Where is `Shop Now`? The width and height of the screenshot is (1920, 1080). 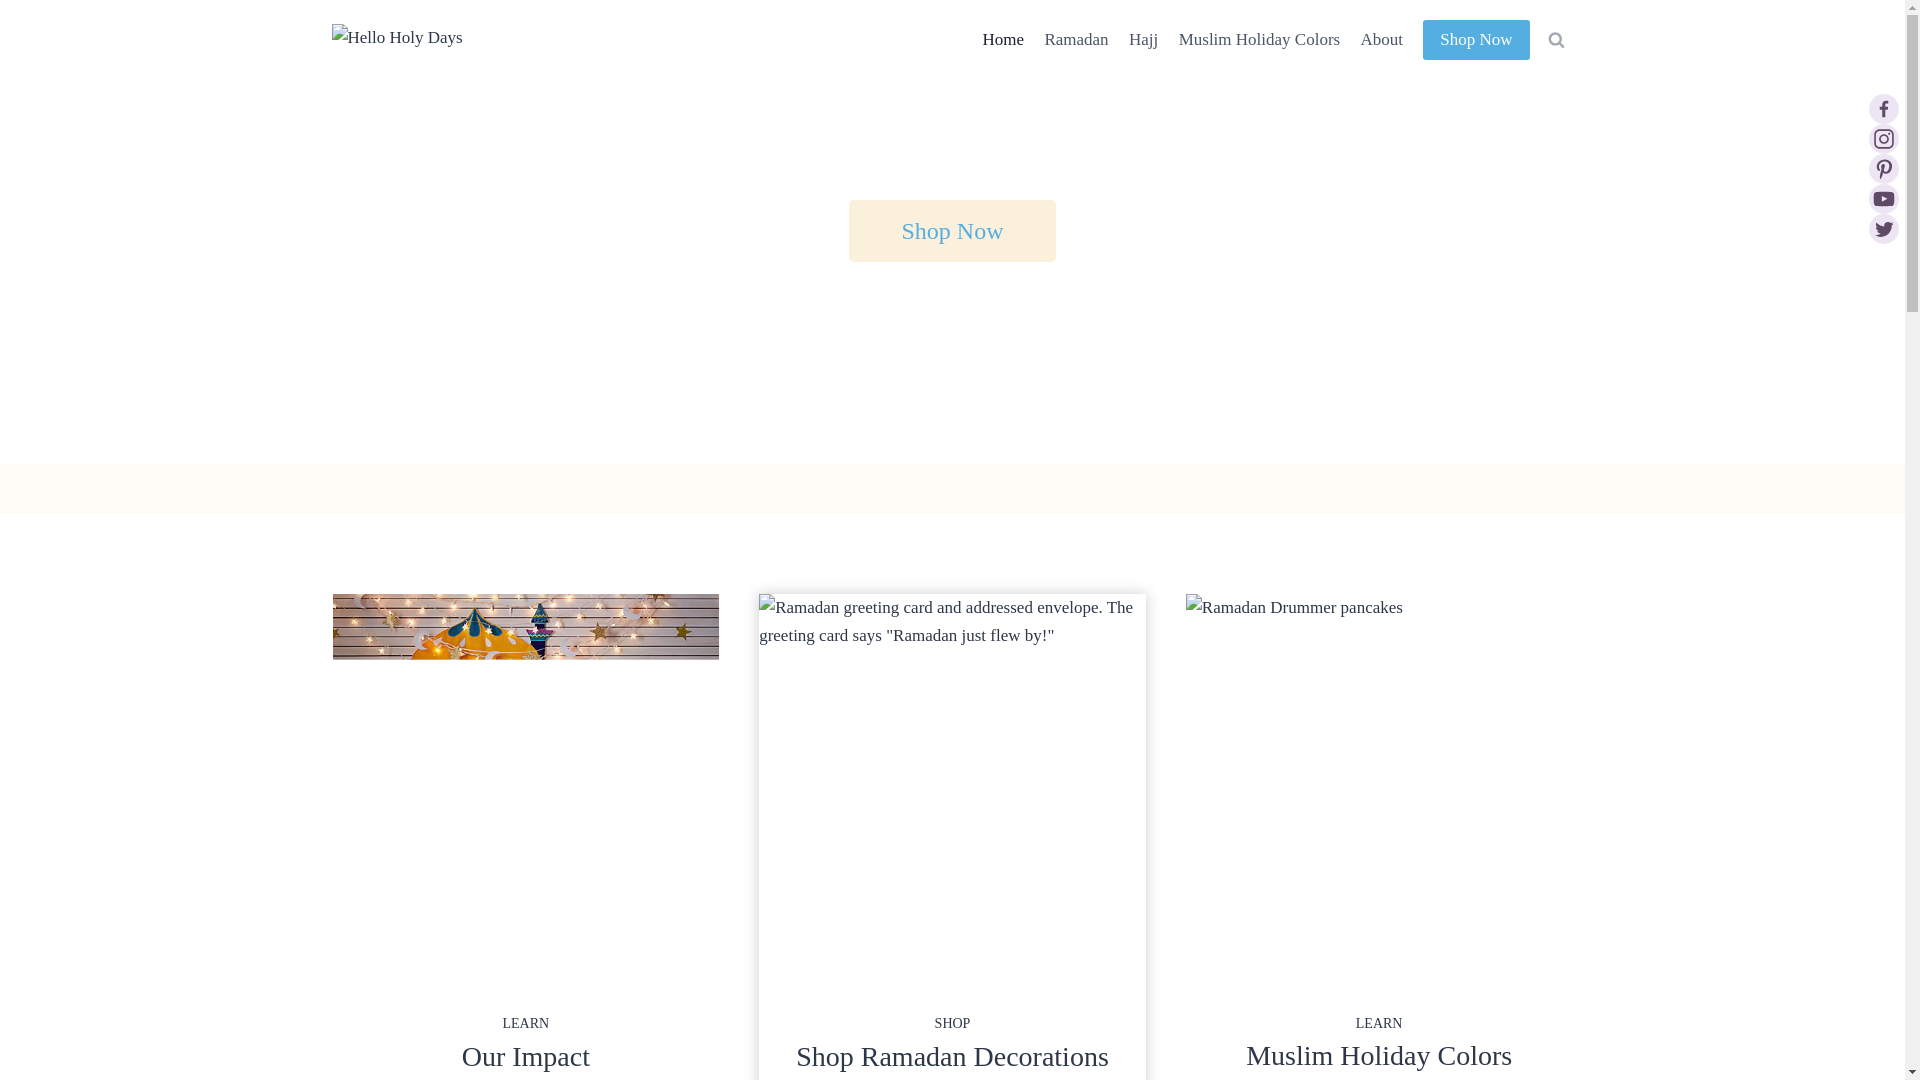
Shop Now is located at coordinates (1475, 40).